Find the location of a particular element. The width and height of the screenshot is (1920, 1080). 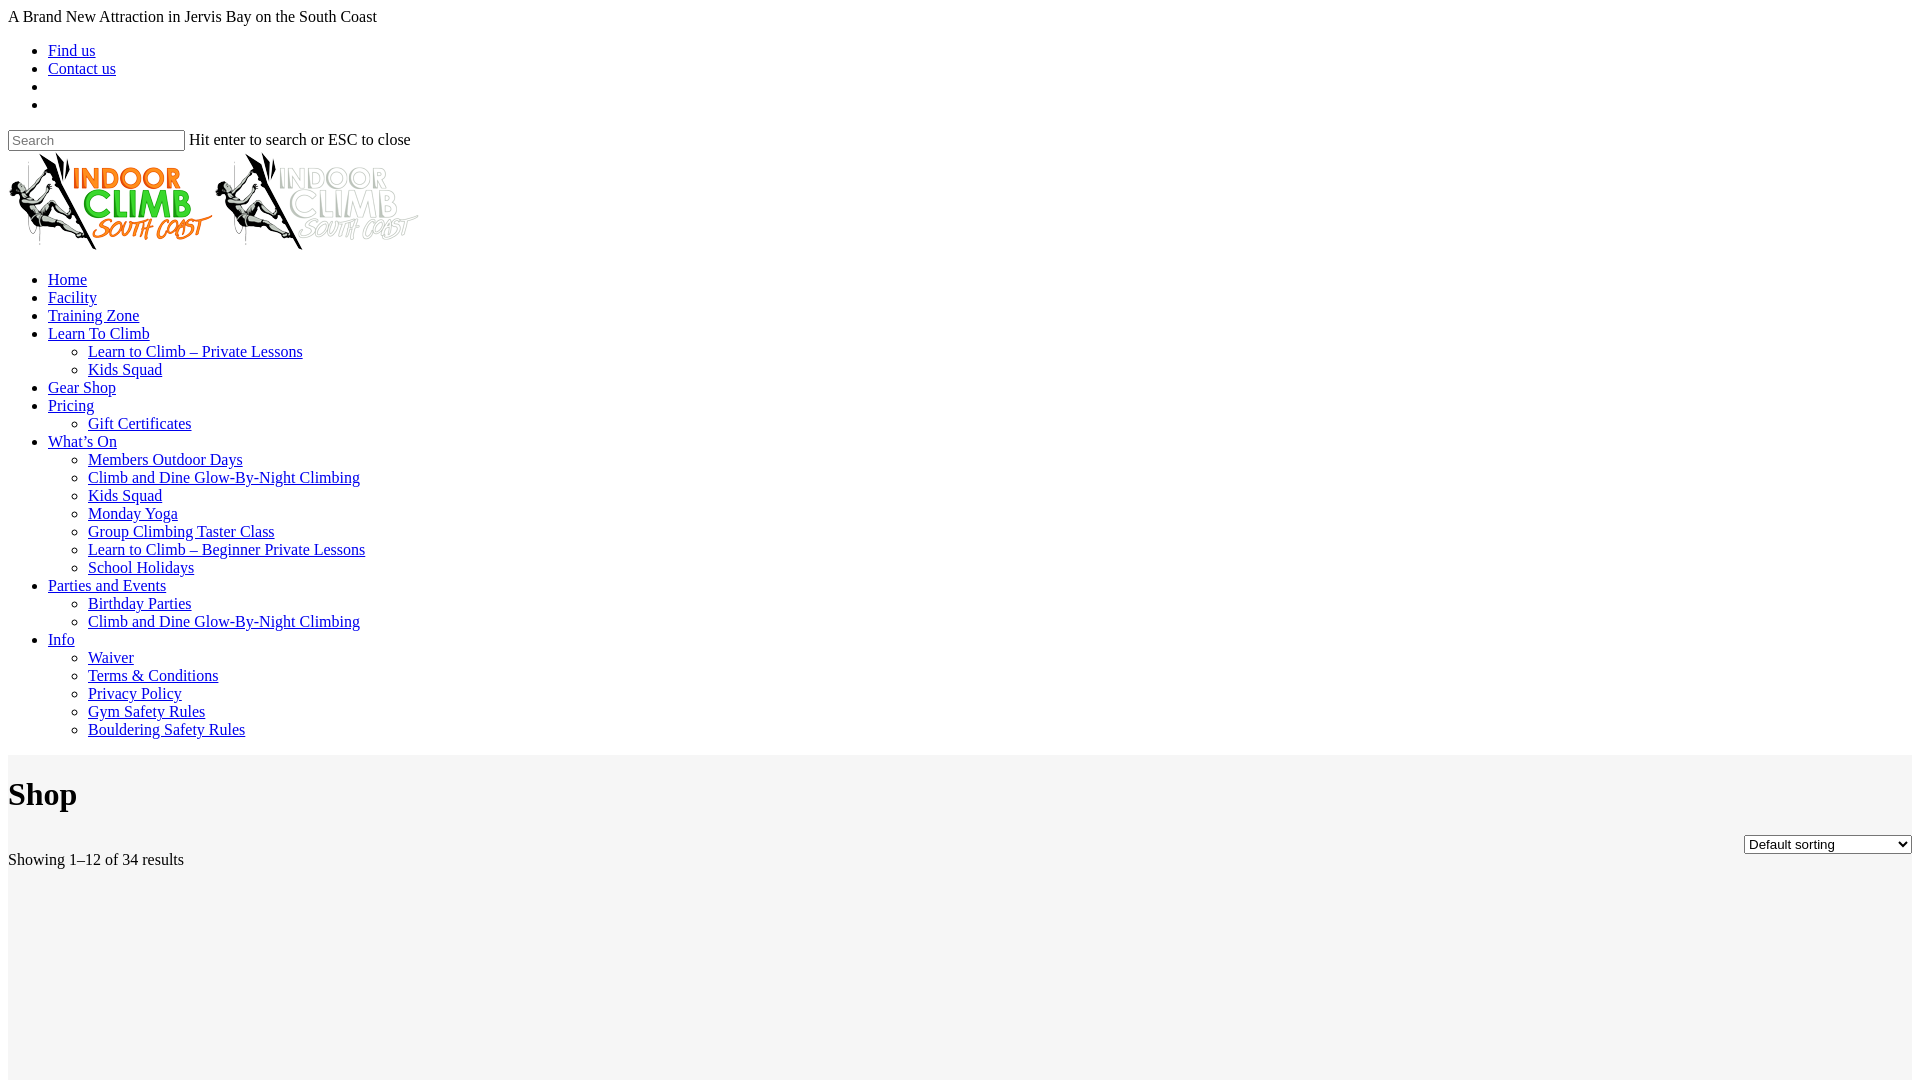

Climb and Dine Glow-By-Night Climbing is located at coordinates (224, 478).